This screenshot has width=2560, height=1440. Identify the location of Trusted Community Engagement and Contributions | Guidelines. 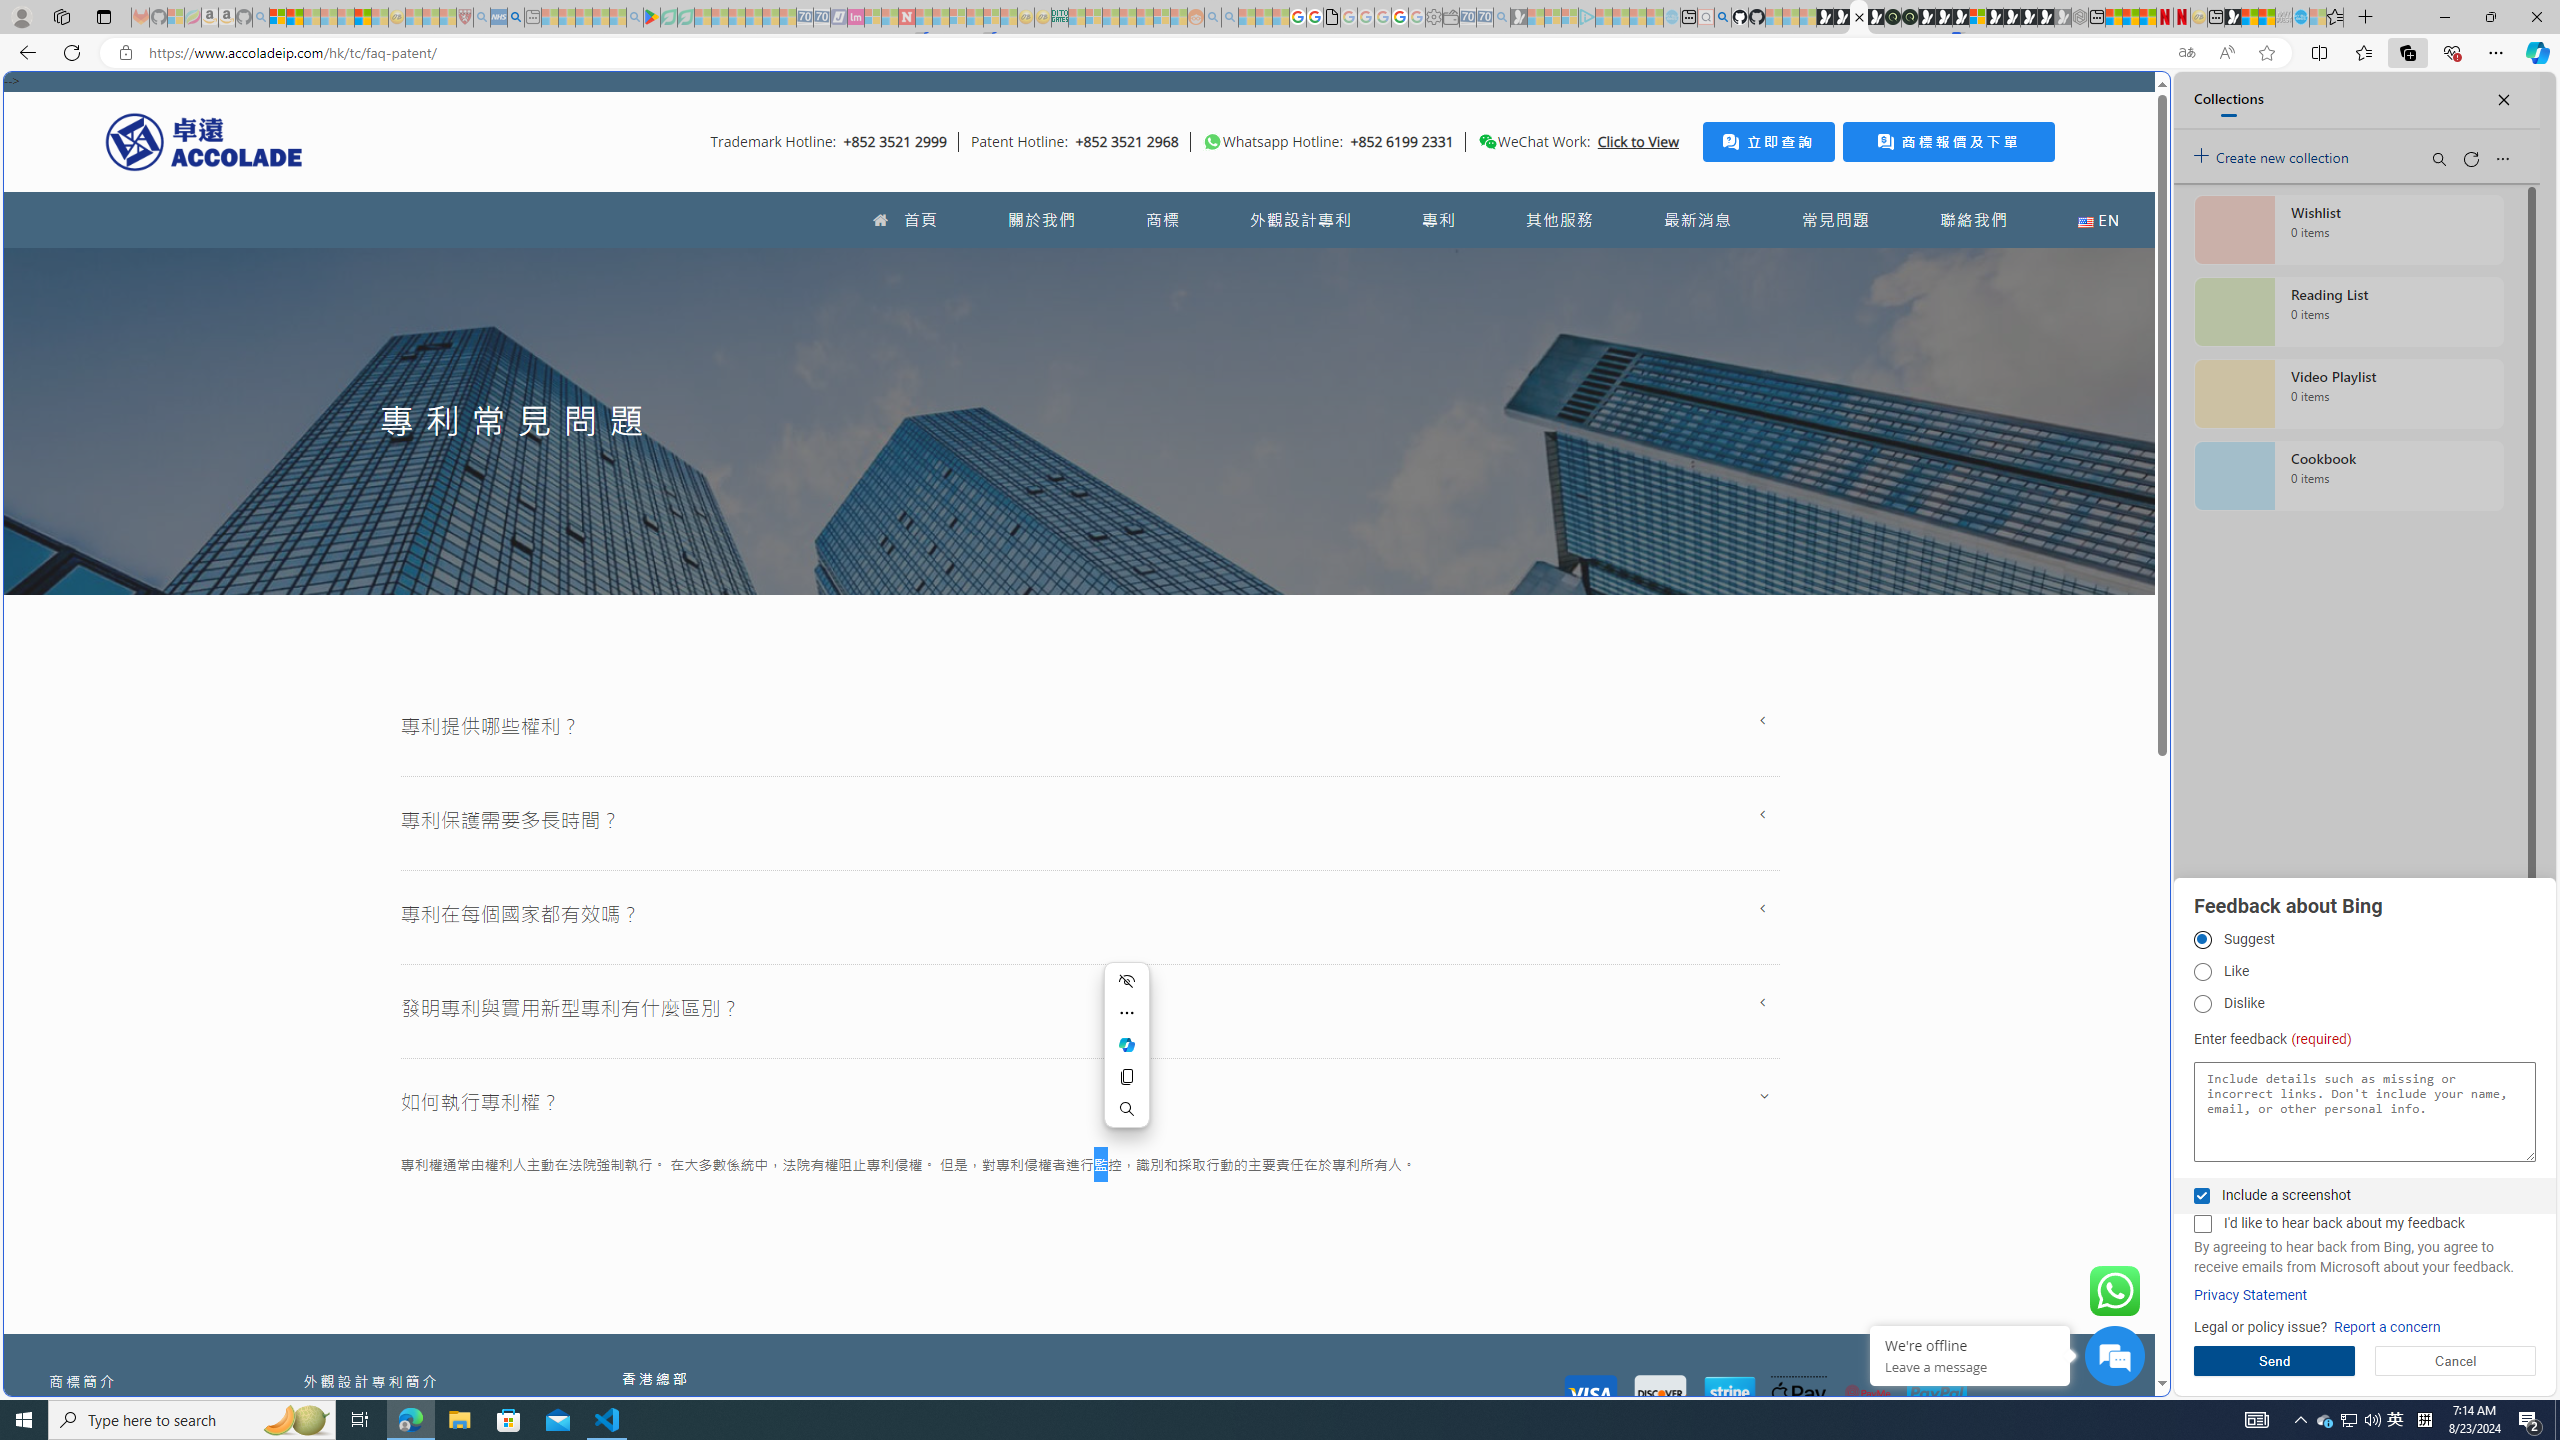
(924, 17).